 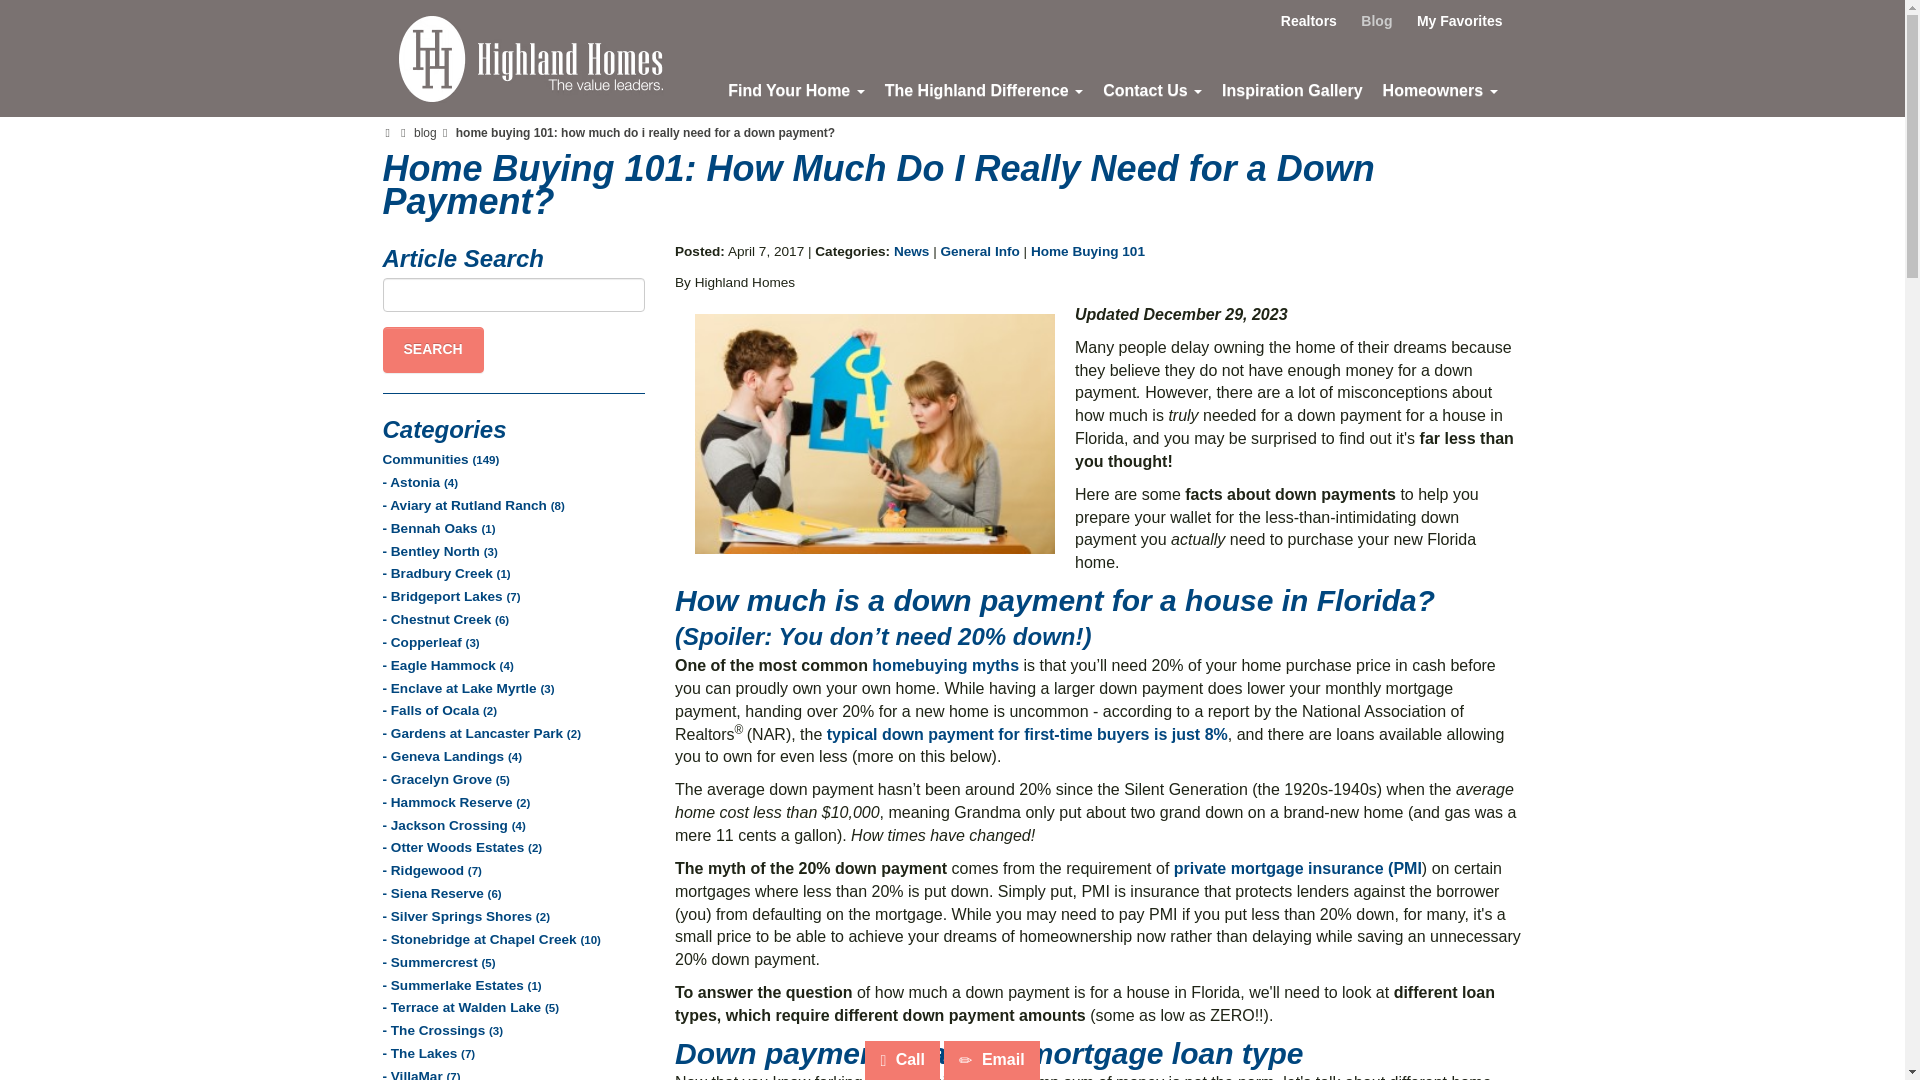 What do you see at coordinates (1460, 20) in the screenshot?
I see `My Favorites` at bounding box center [1460, 20].